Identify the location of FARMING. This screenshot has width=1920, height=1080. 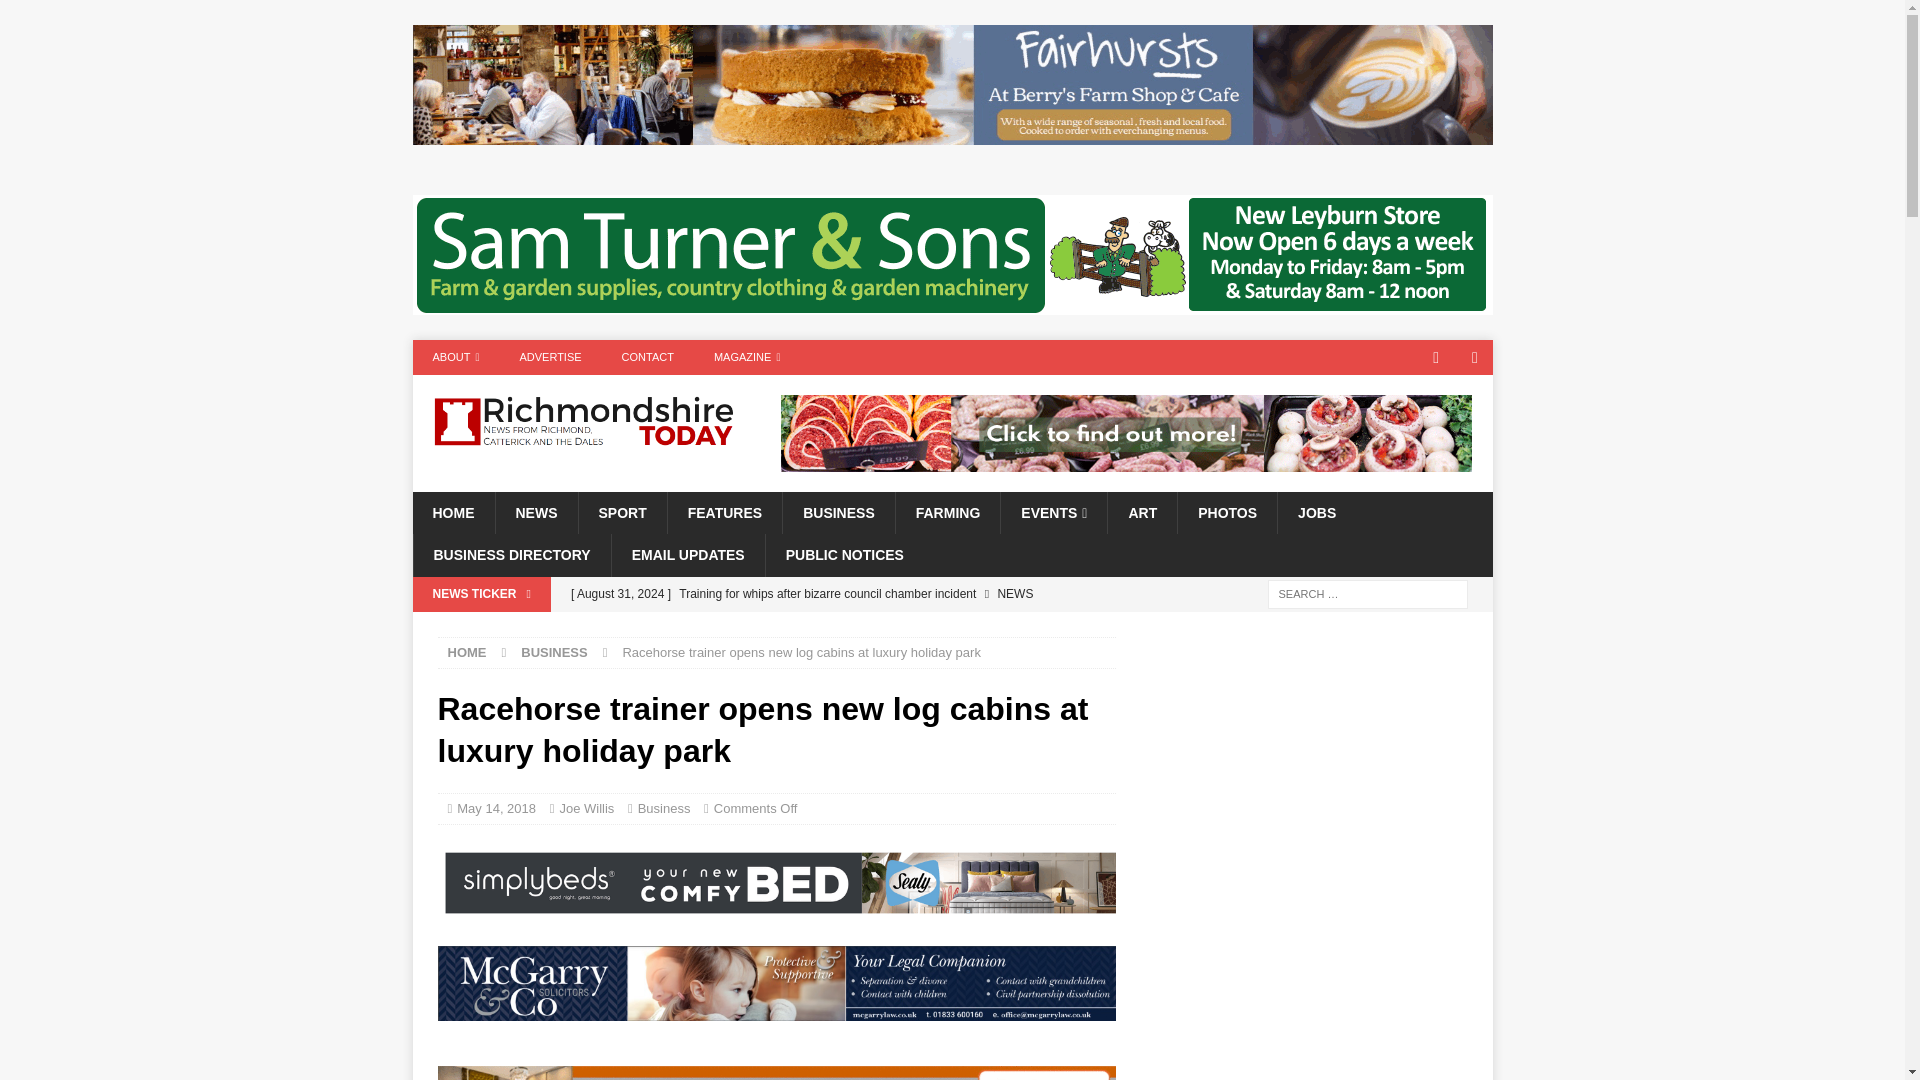
(947, 512).